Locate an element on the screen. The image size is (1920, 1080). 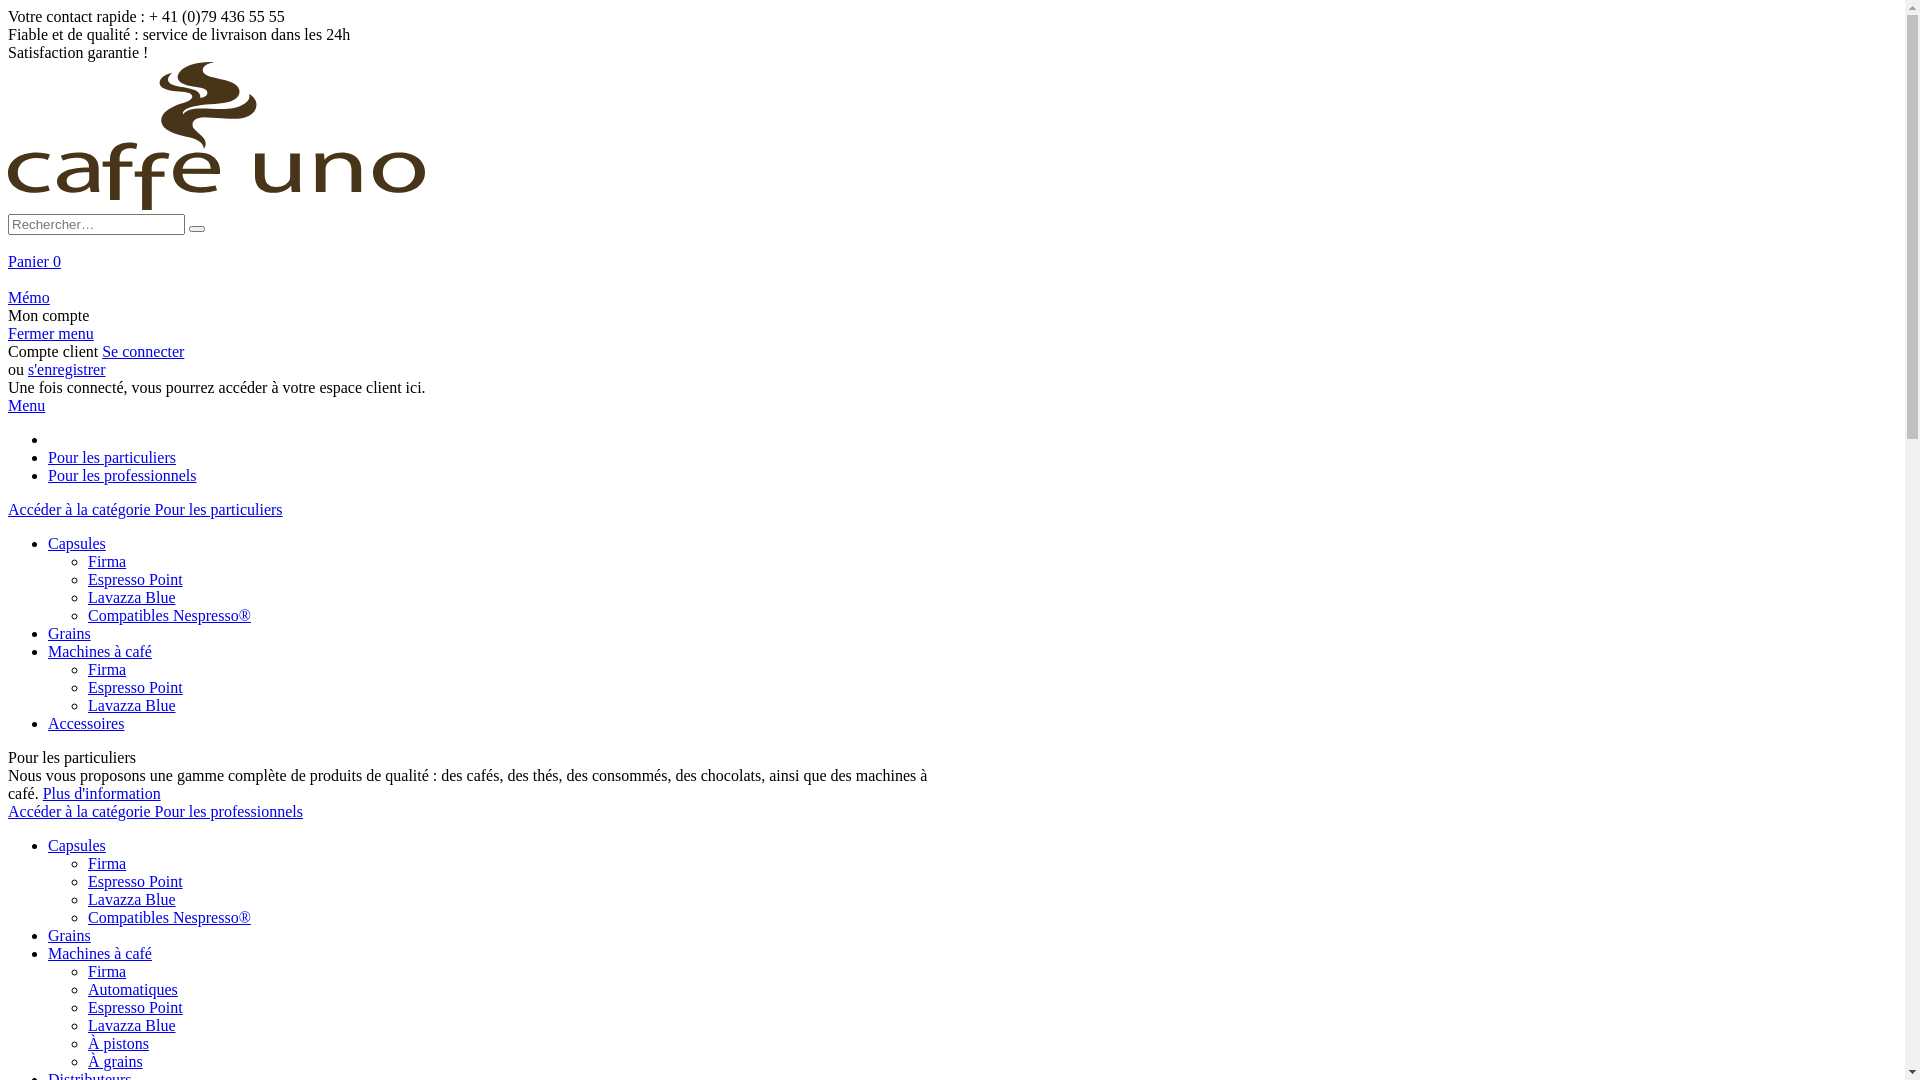
Fermer menu is located at coordinates (51, 332).